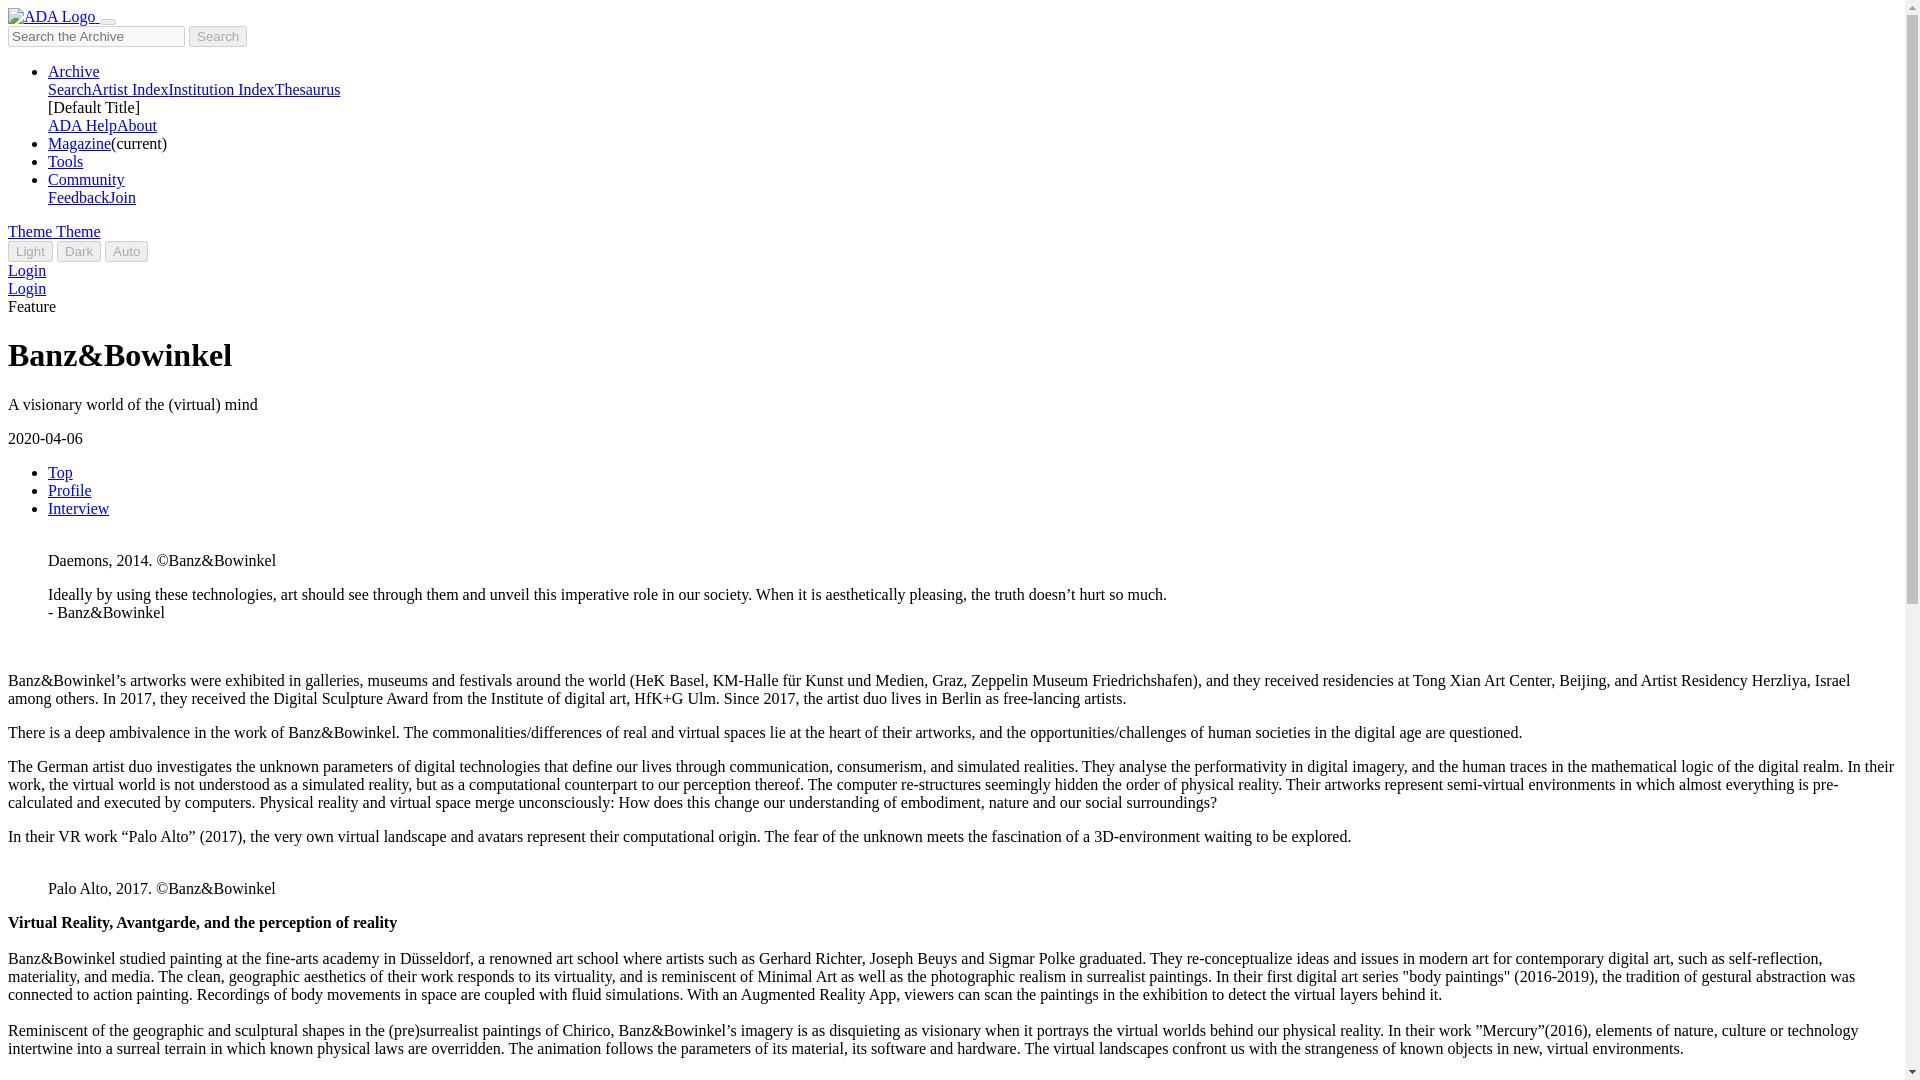 The image size is (1920, 1080). I want to click on Dark, so click(79, 251).